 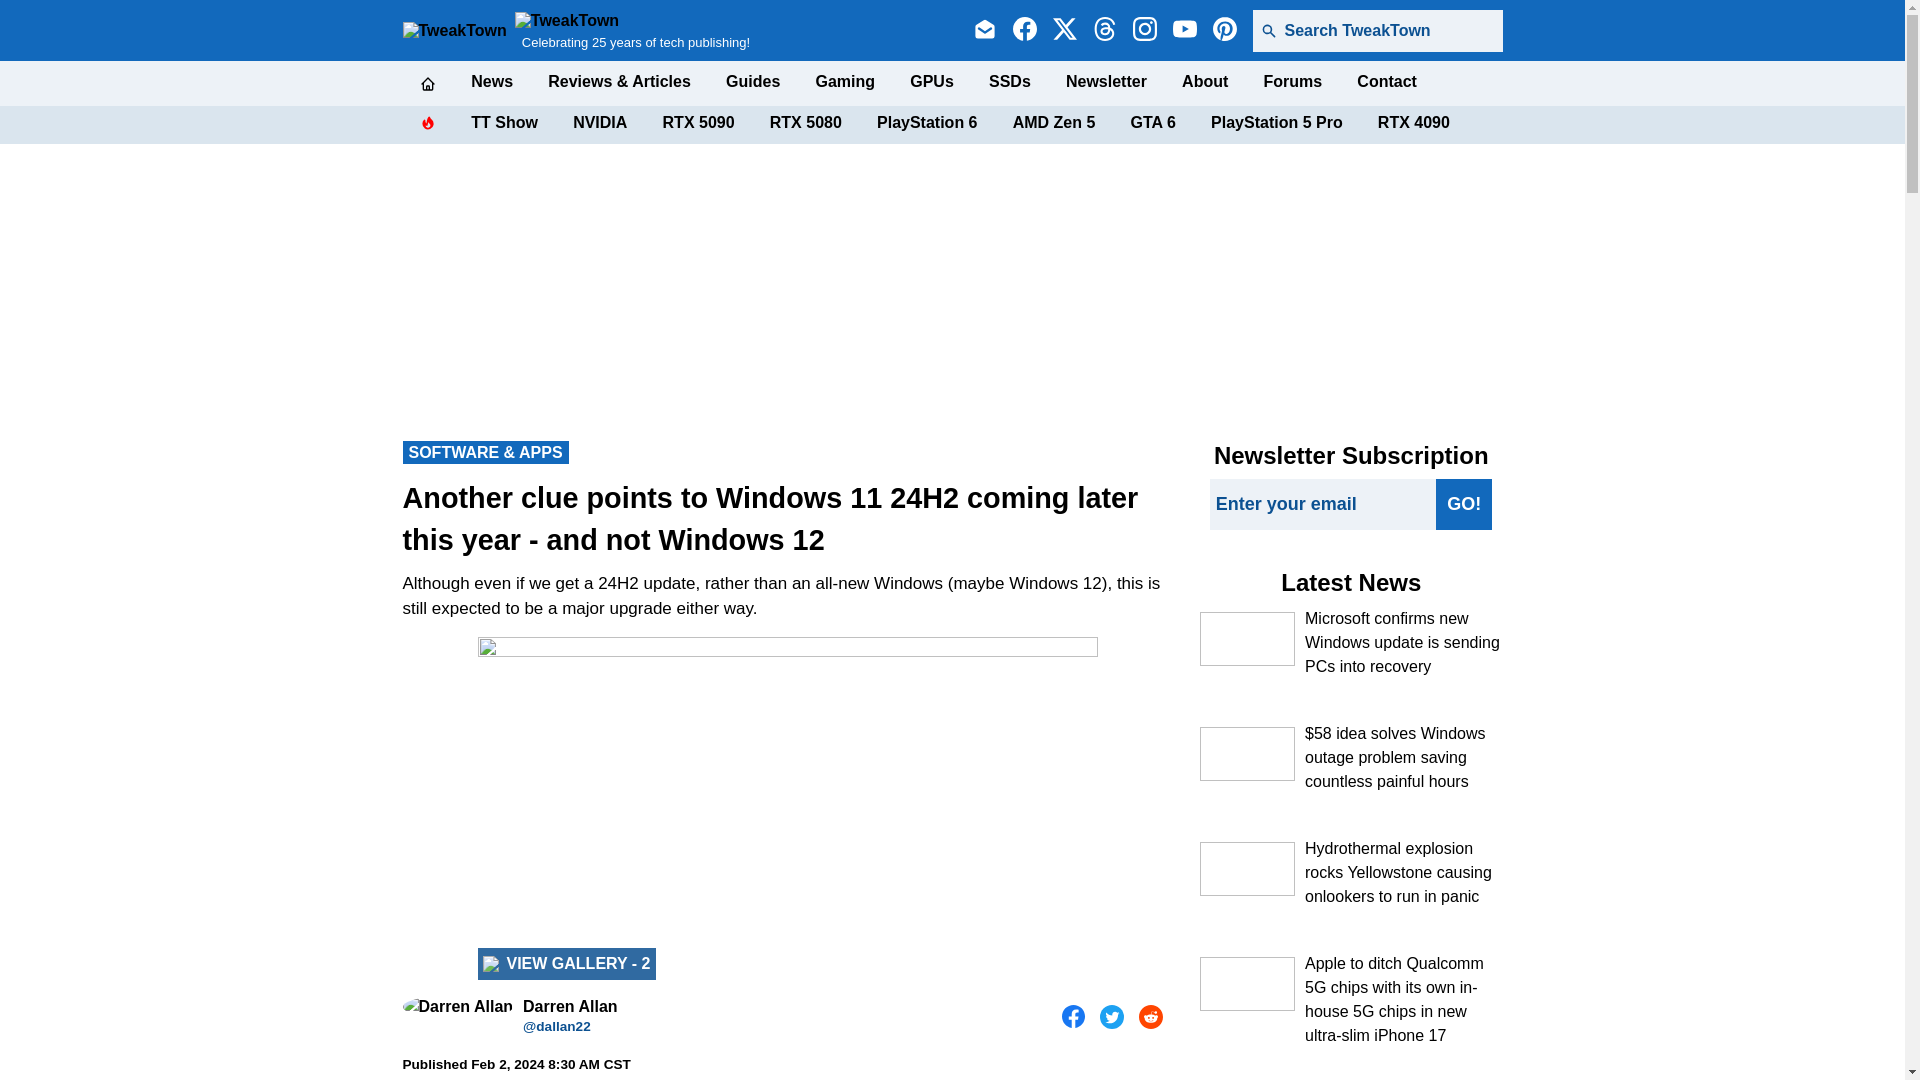 I want to click on Follow us on Threads, so click(x=1104, y=31).